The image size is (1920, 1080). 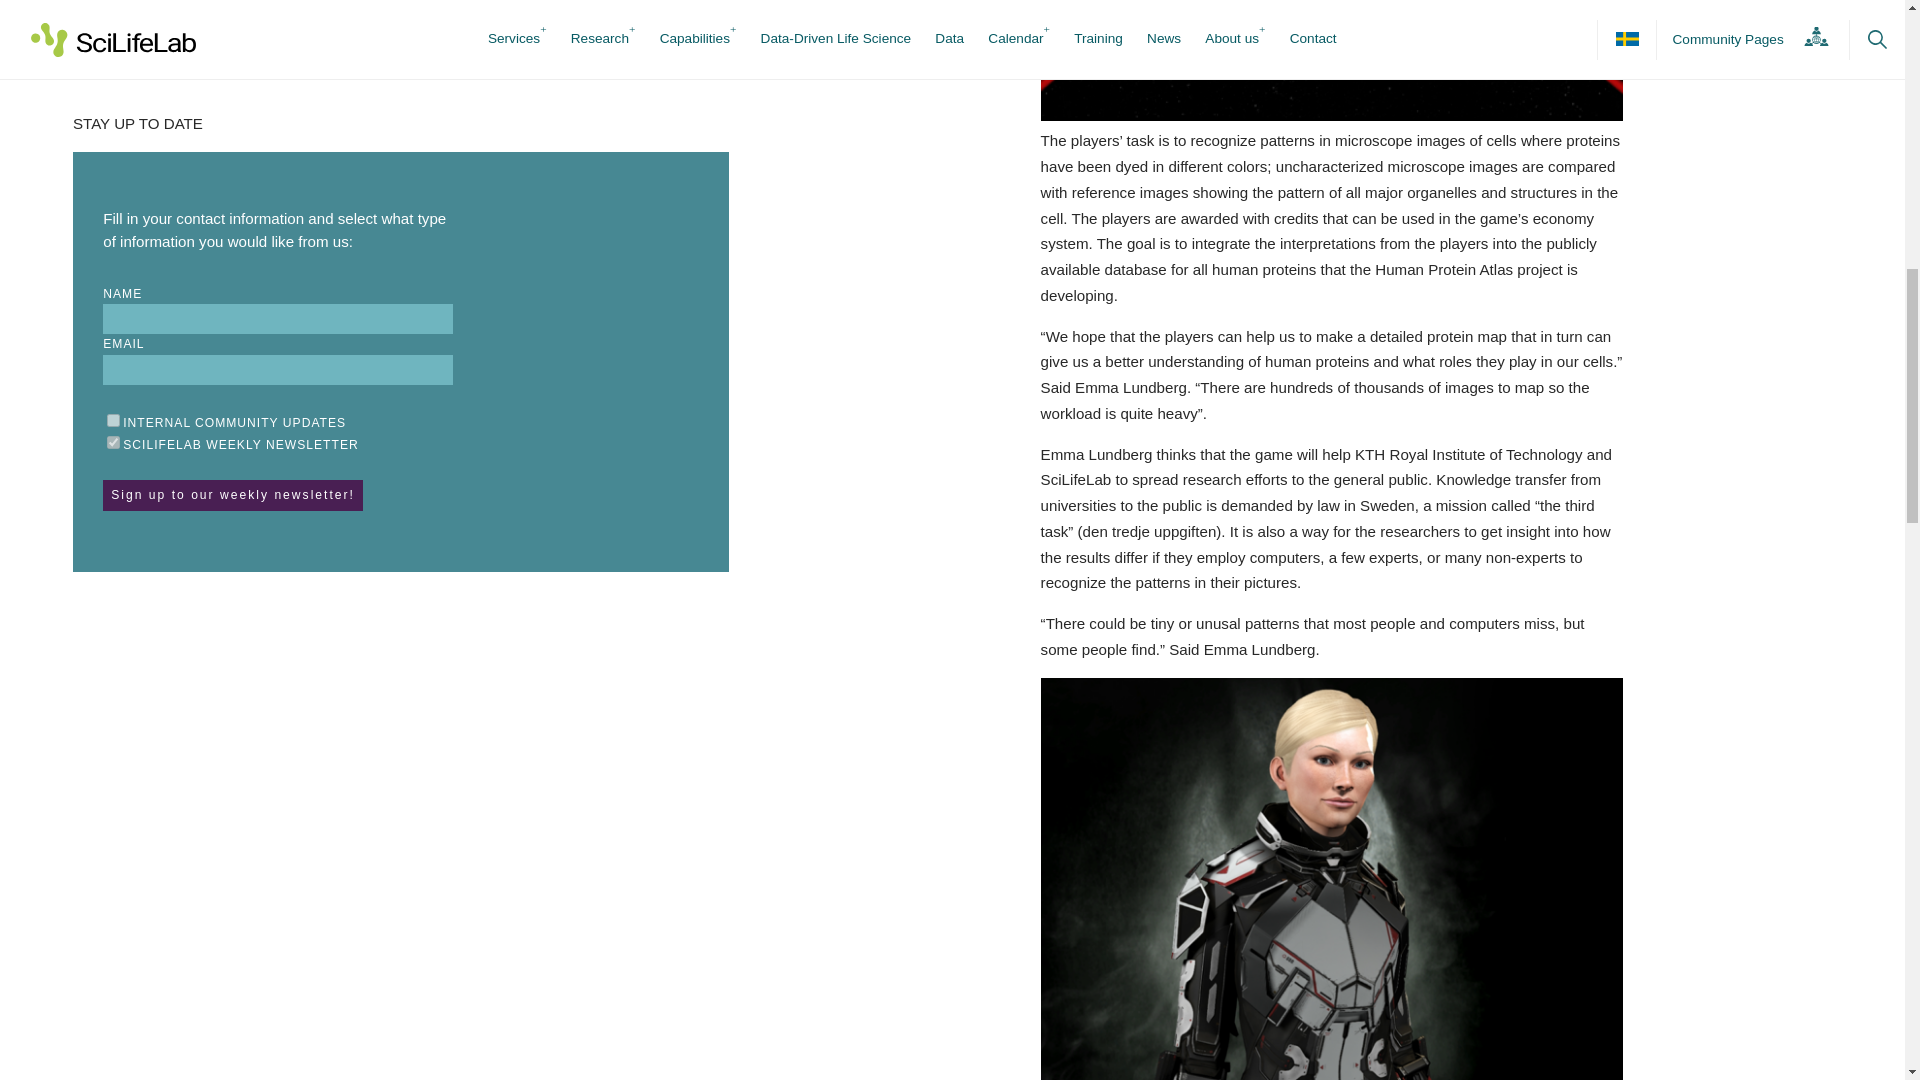 I want to click on Sign up to our weekly newsletter!, so click(x=232, y=494).